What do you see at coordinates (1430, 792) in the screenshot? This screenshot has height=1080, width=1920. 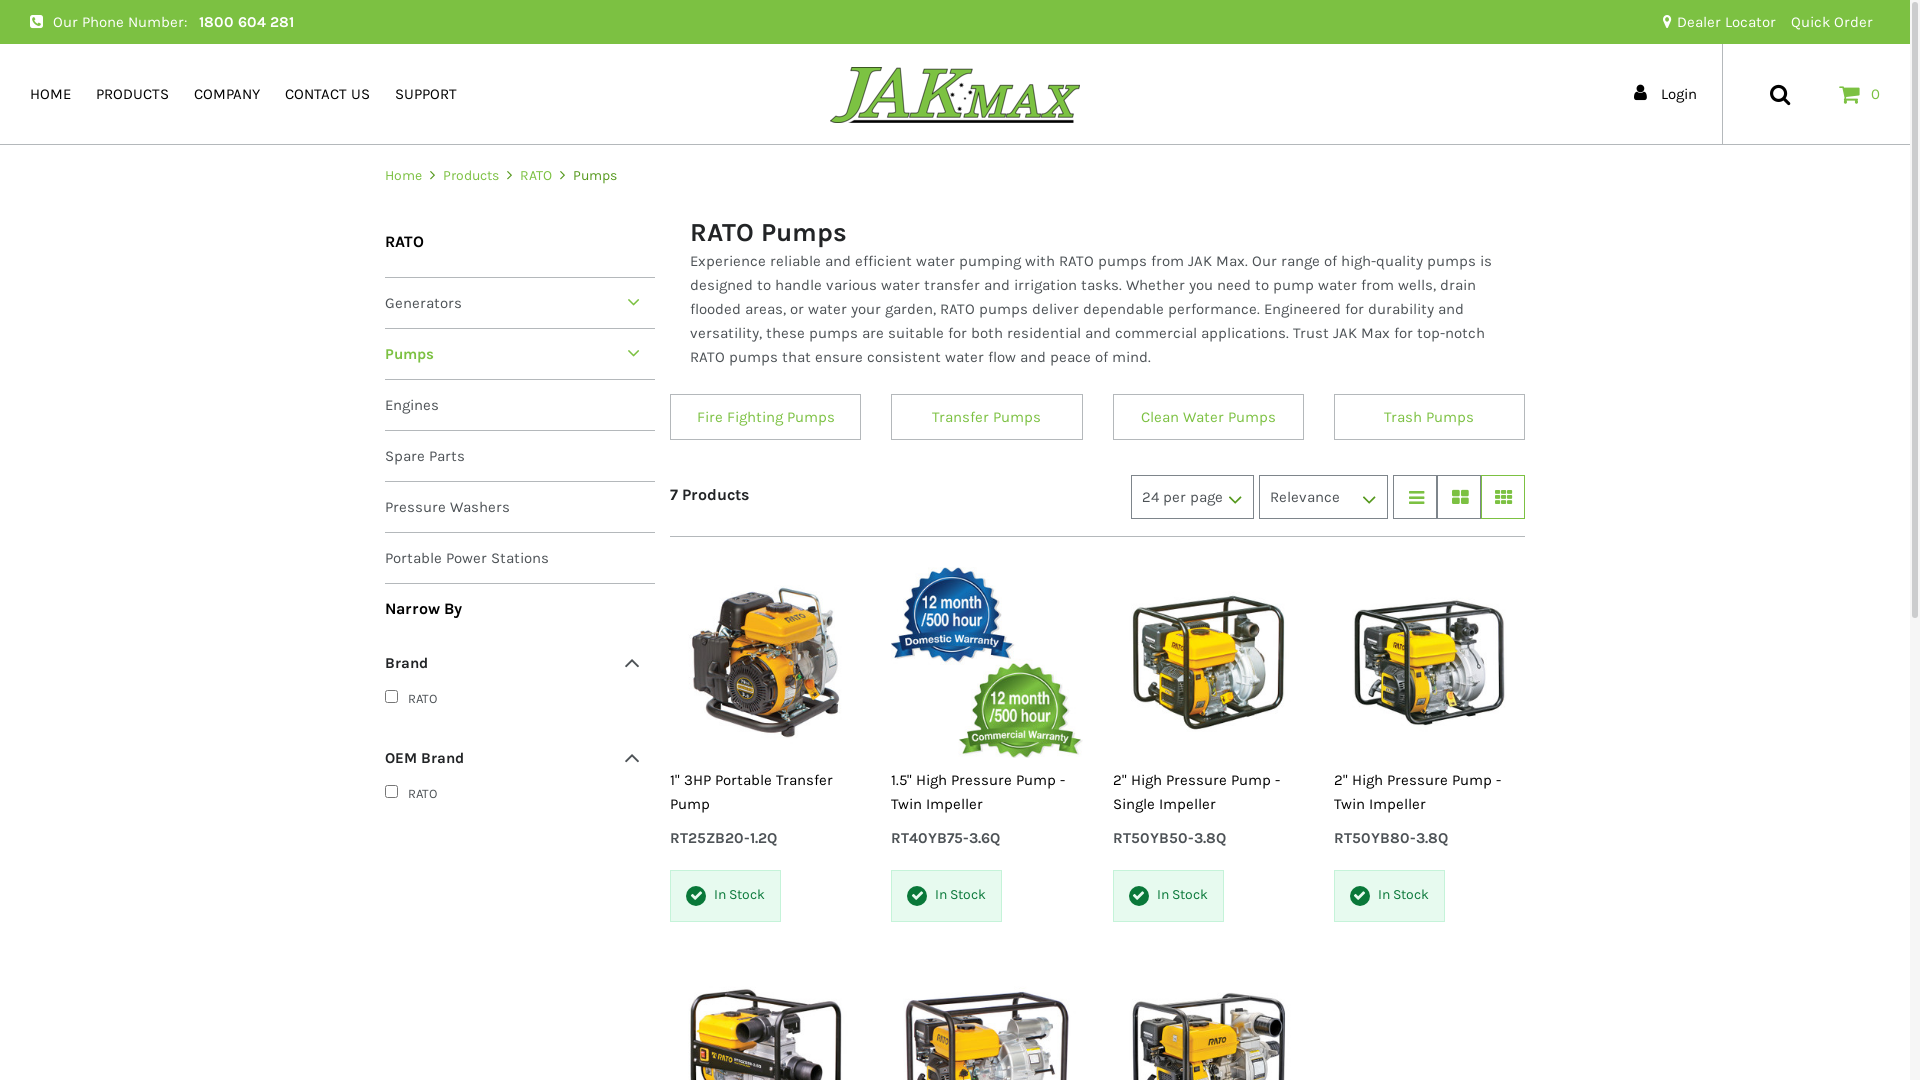 I see `2" High Pressure Pump - Twin Impeller` at bounding box center [1430, 792].